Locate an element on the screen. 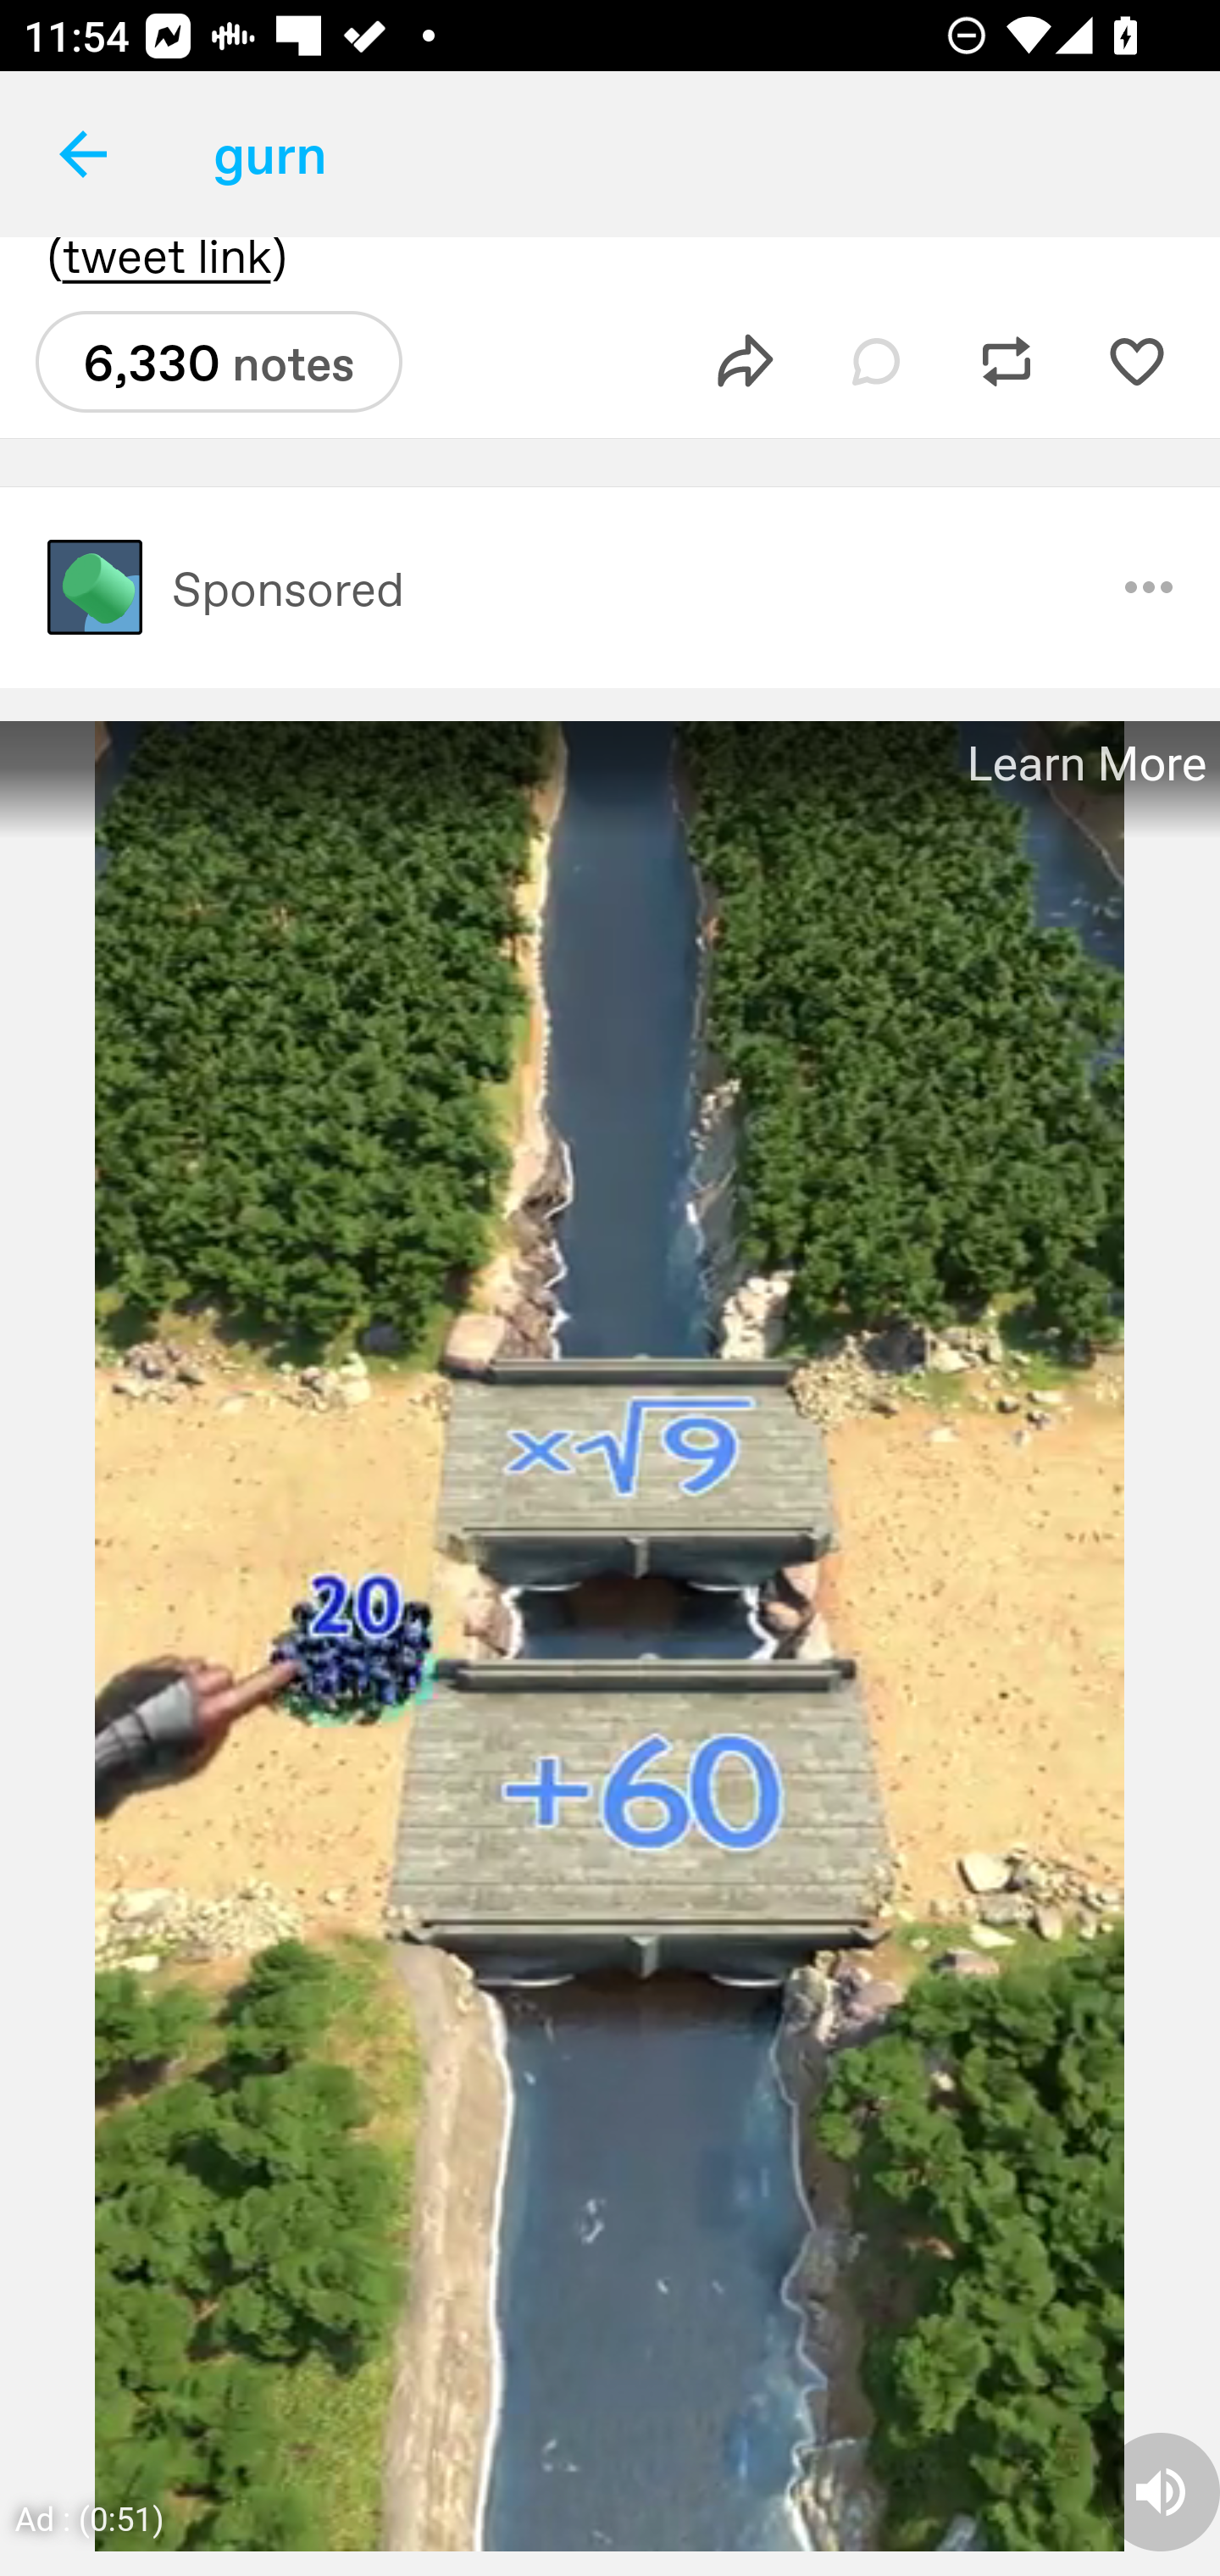 This screenshot has width=1220, height=2576. Mute is located at coordinates (1161, 2490).